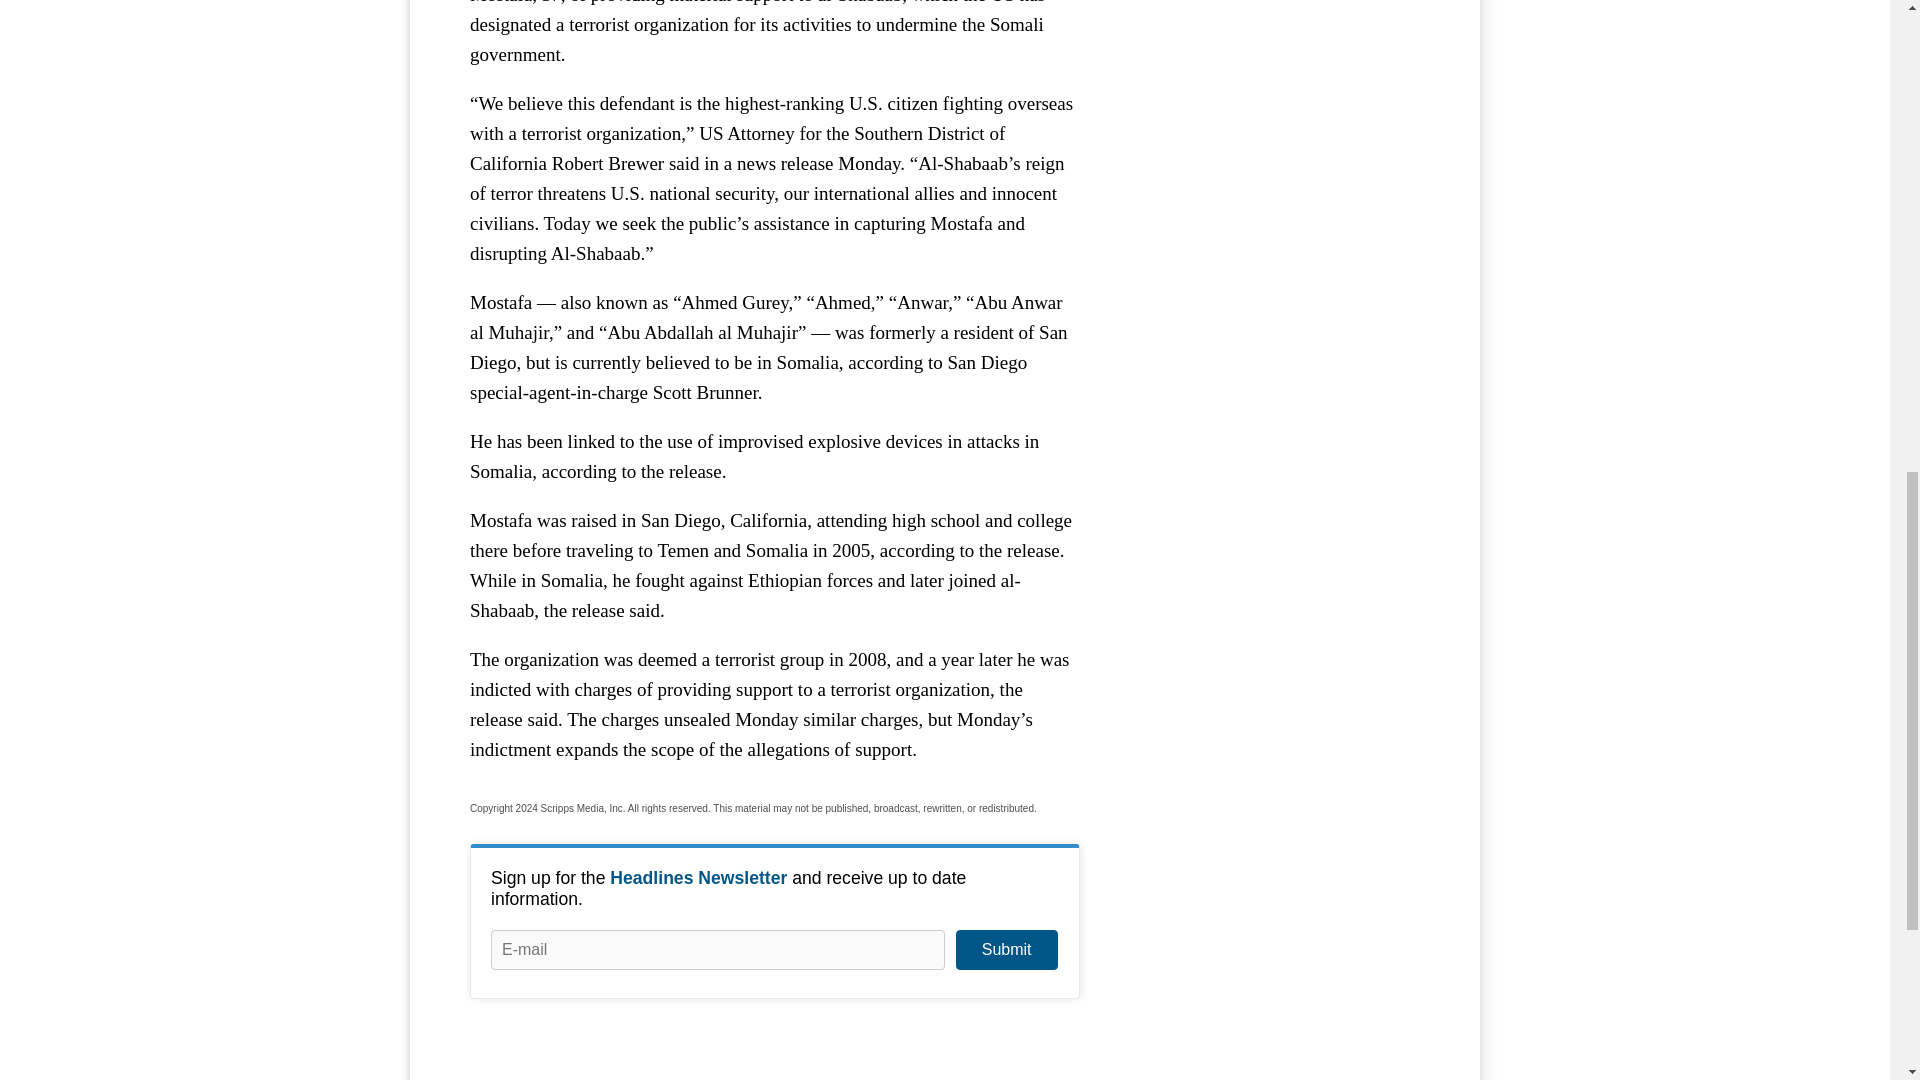 Image resolution: width=1920 pixels, height=1080 pixels. Describe the element at coordinates (1006, 949) in the screenshot. I see `Submit` at that location.